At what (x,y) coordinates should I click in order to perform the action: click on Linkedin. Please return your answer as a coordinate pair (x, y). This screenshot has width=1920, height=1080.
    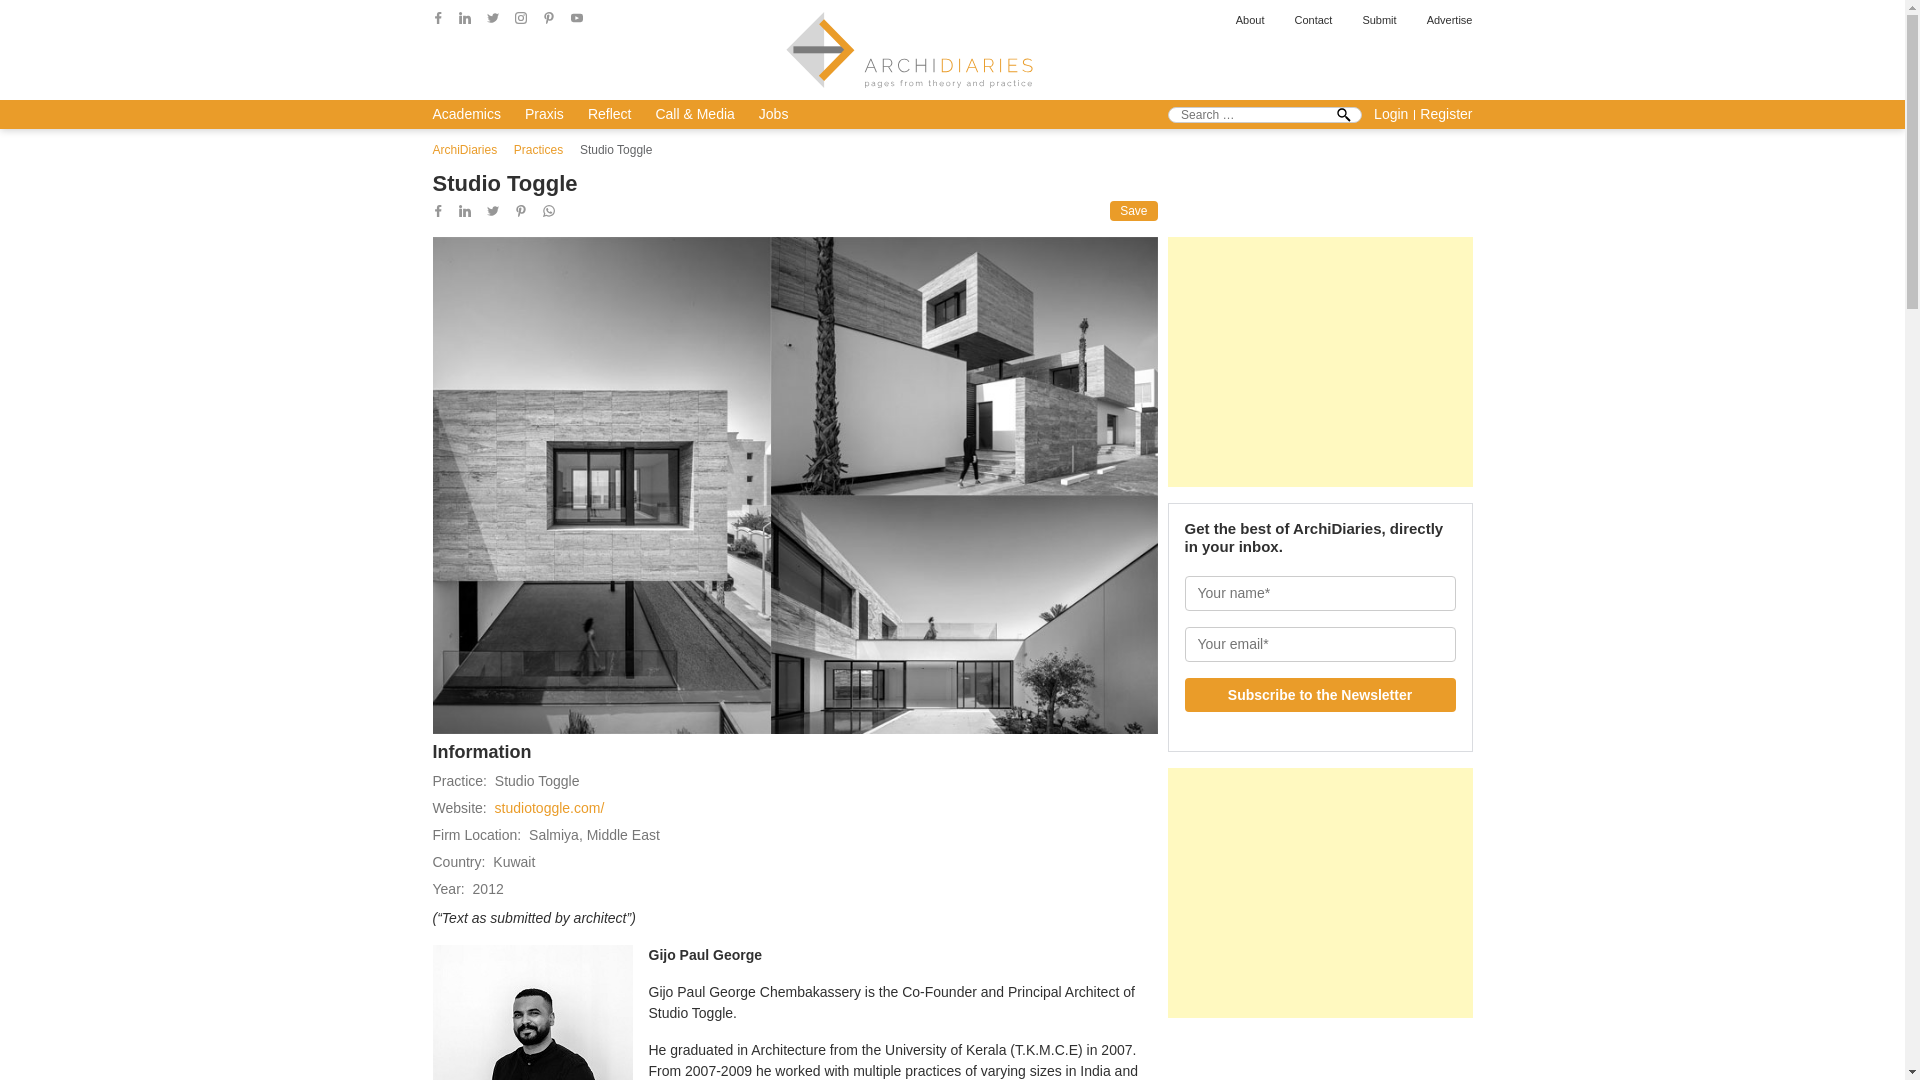
    Looking at the image, I should click on (464, 211).